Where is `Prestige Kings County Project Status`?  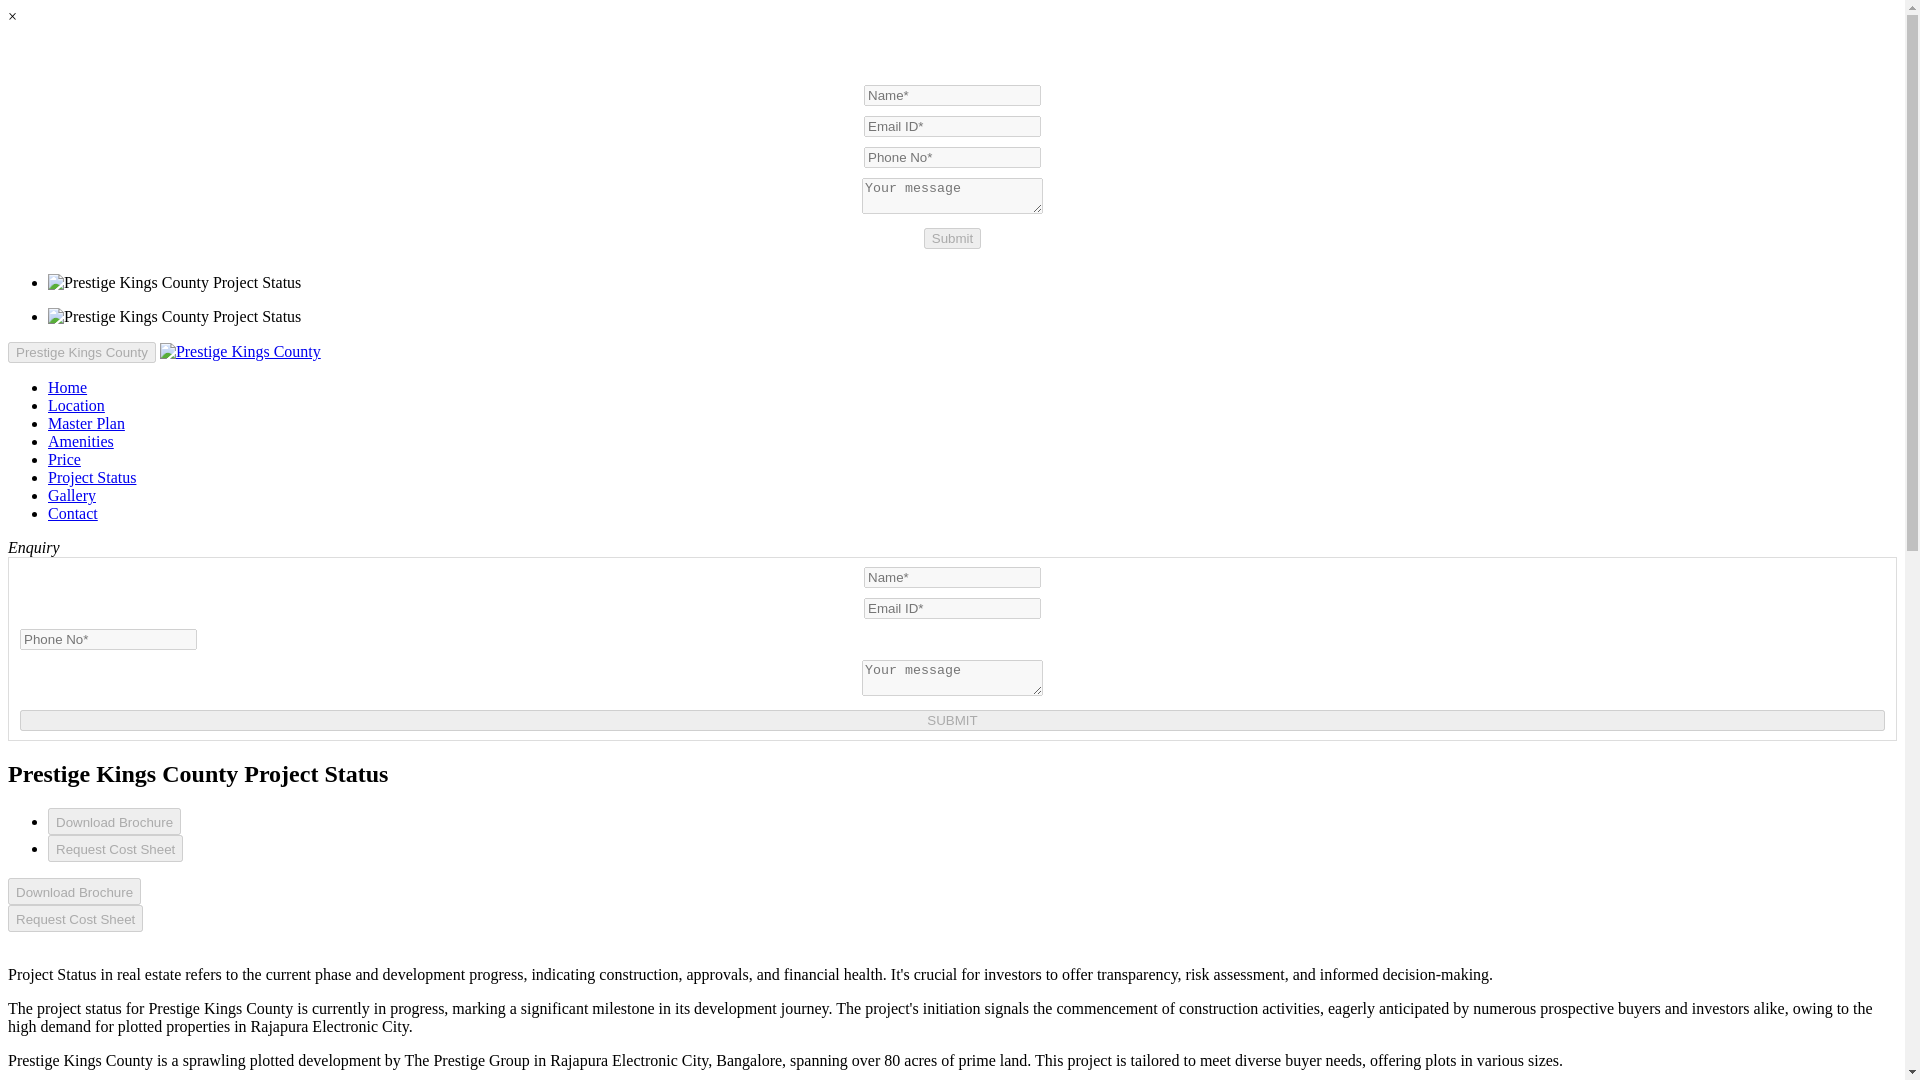
Prestige Kings County Project Status is located at coordinates (92, 477).